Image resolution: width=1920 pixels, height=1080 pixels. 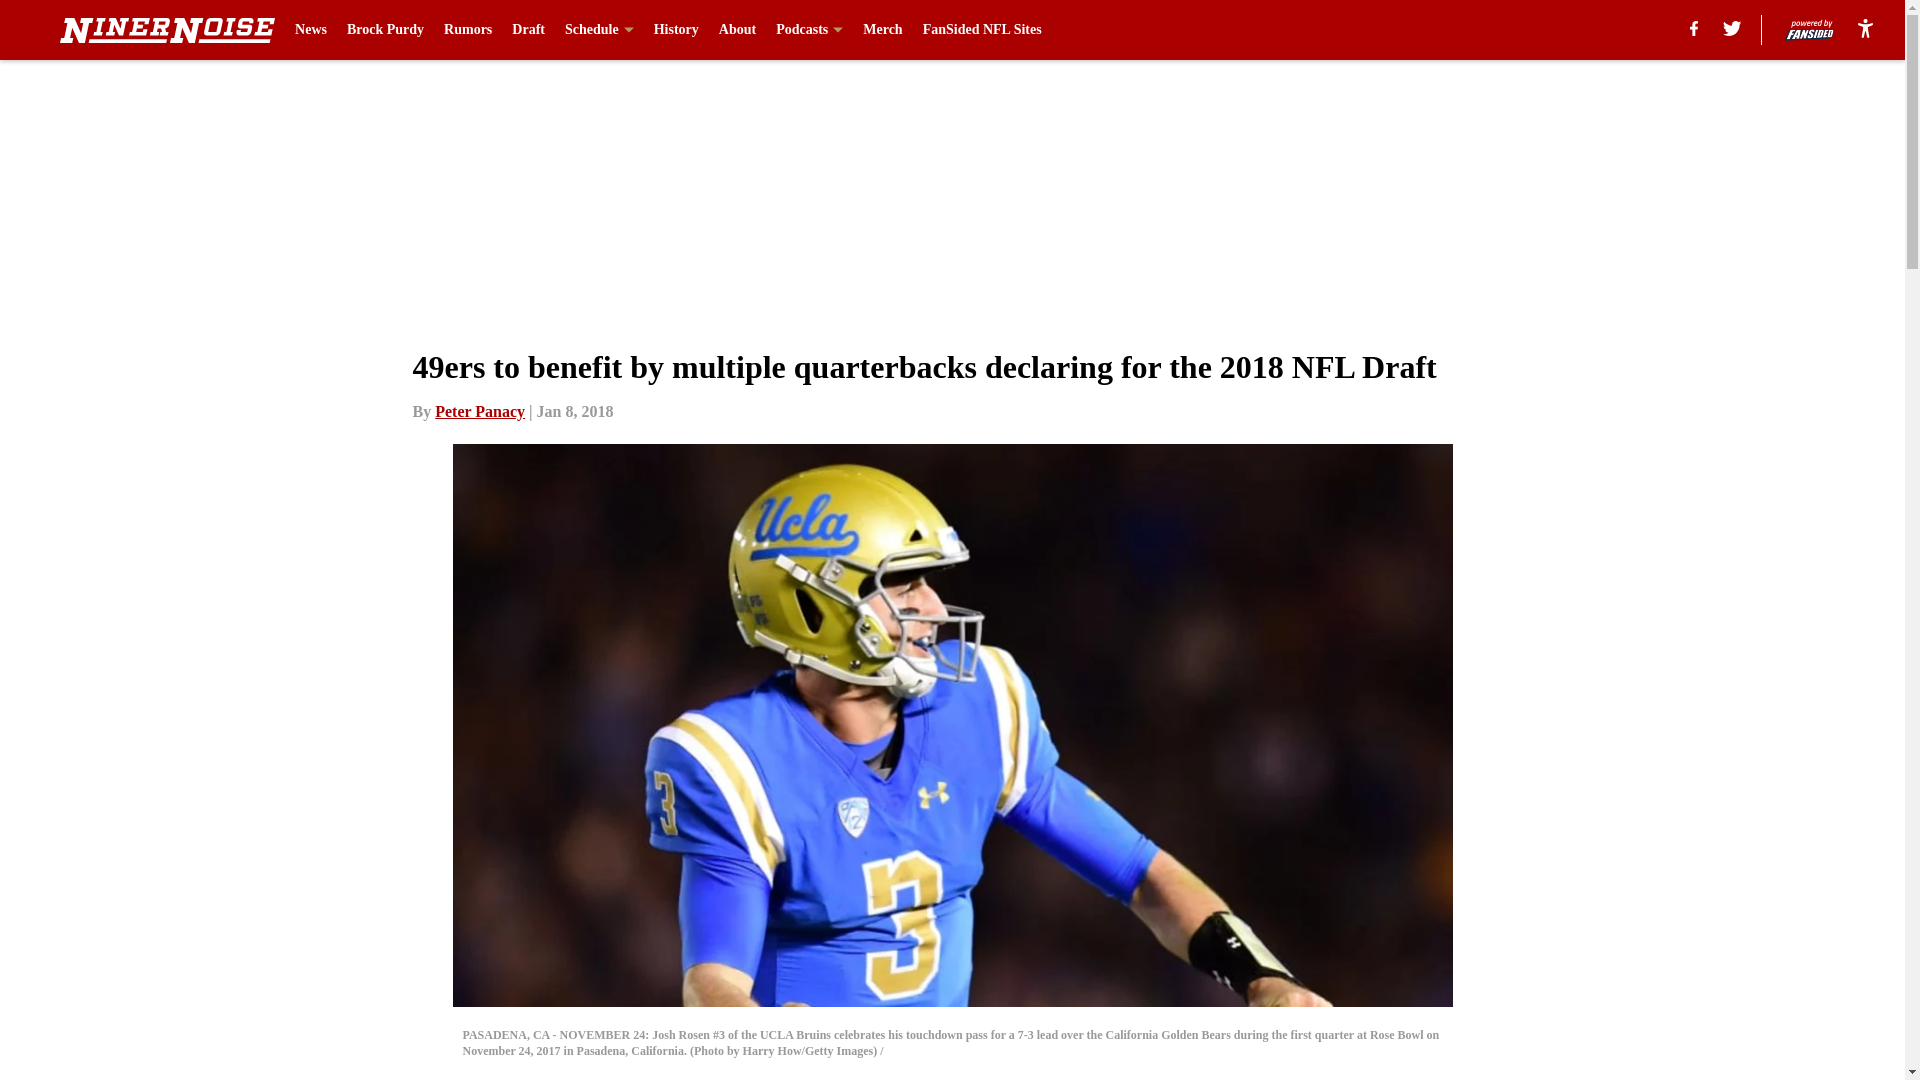 What do you see at coordinates (480, 411) in the screenshot?
I see `Peter Panacy` at bounding box center [480, 411].